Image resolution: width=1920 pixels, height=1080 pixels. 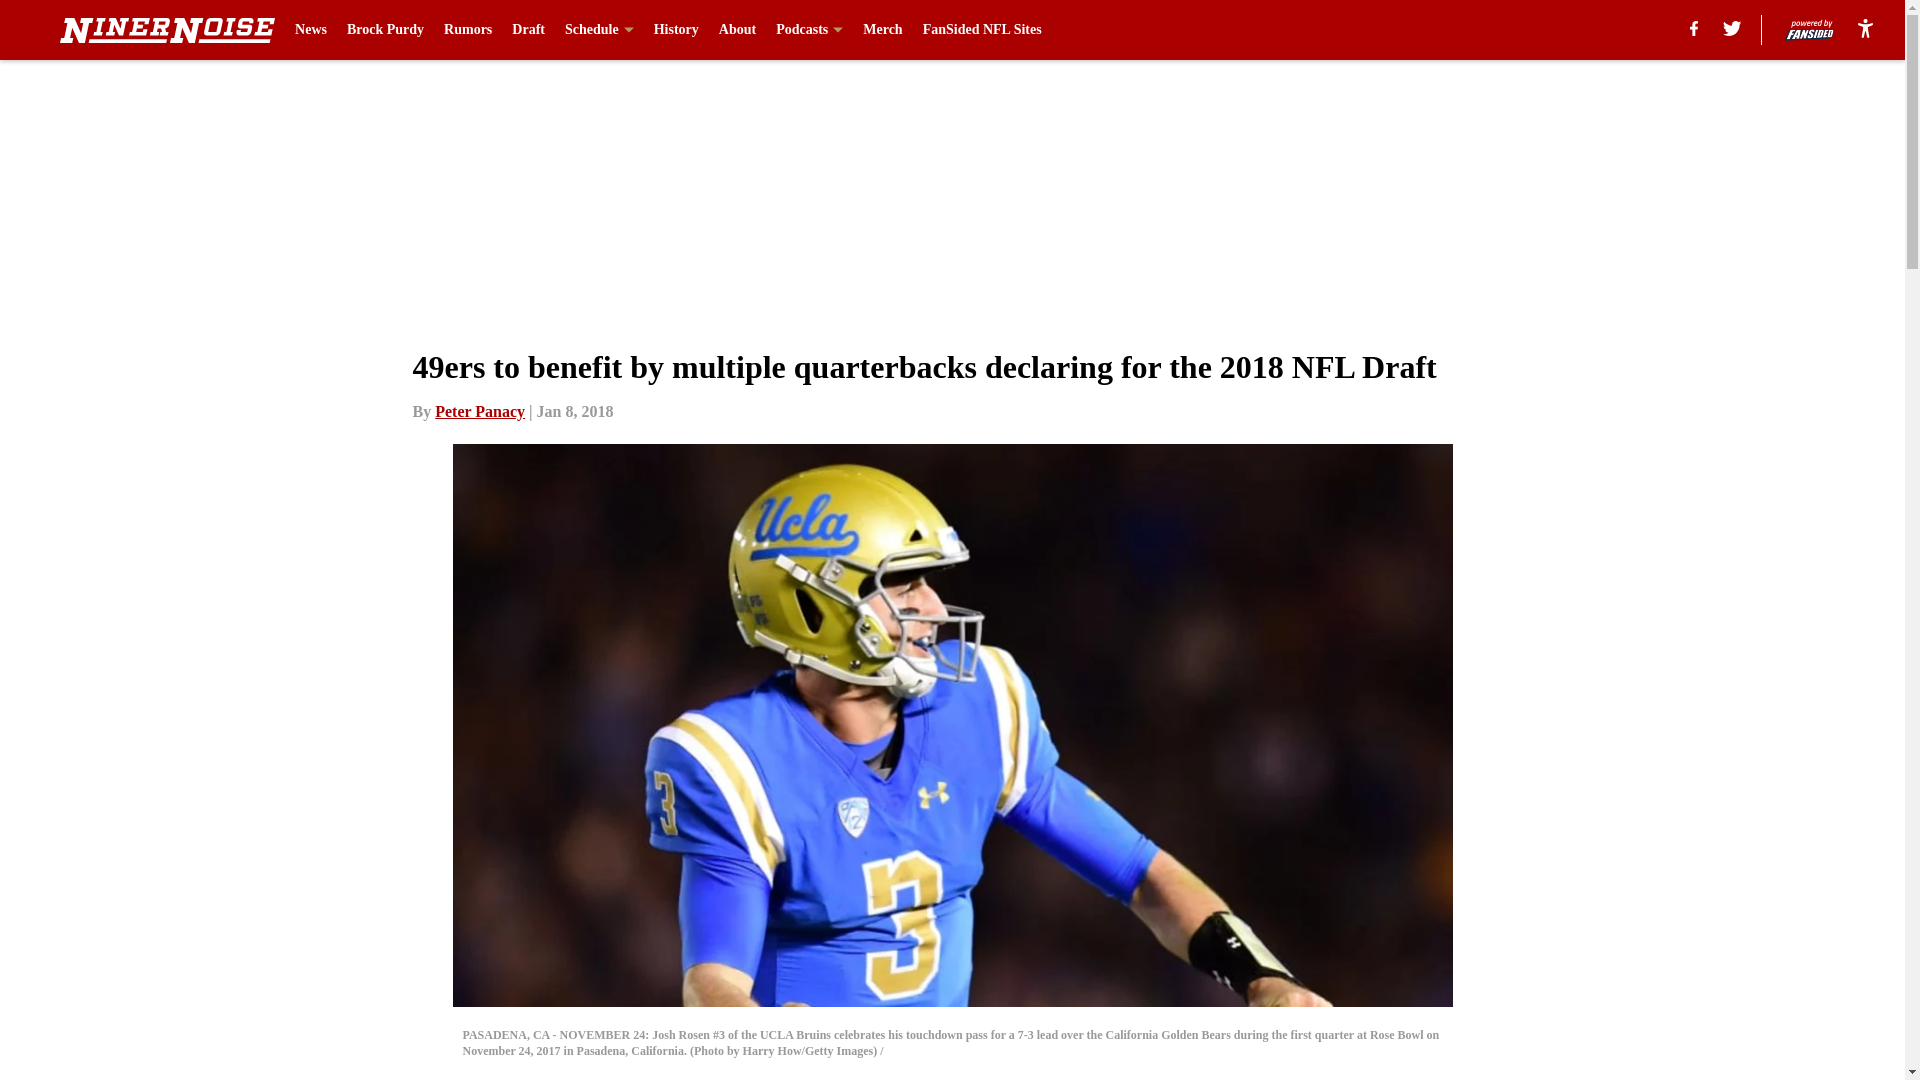 What do you see at coordinates (480, 411) in the screenshot?
I see `Peter Panacy` at bounding box center [480, 411].